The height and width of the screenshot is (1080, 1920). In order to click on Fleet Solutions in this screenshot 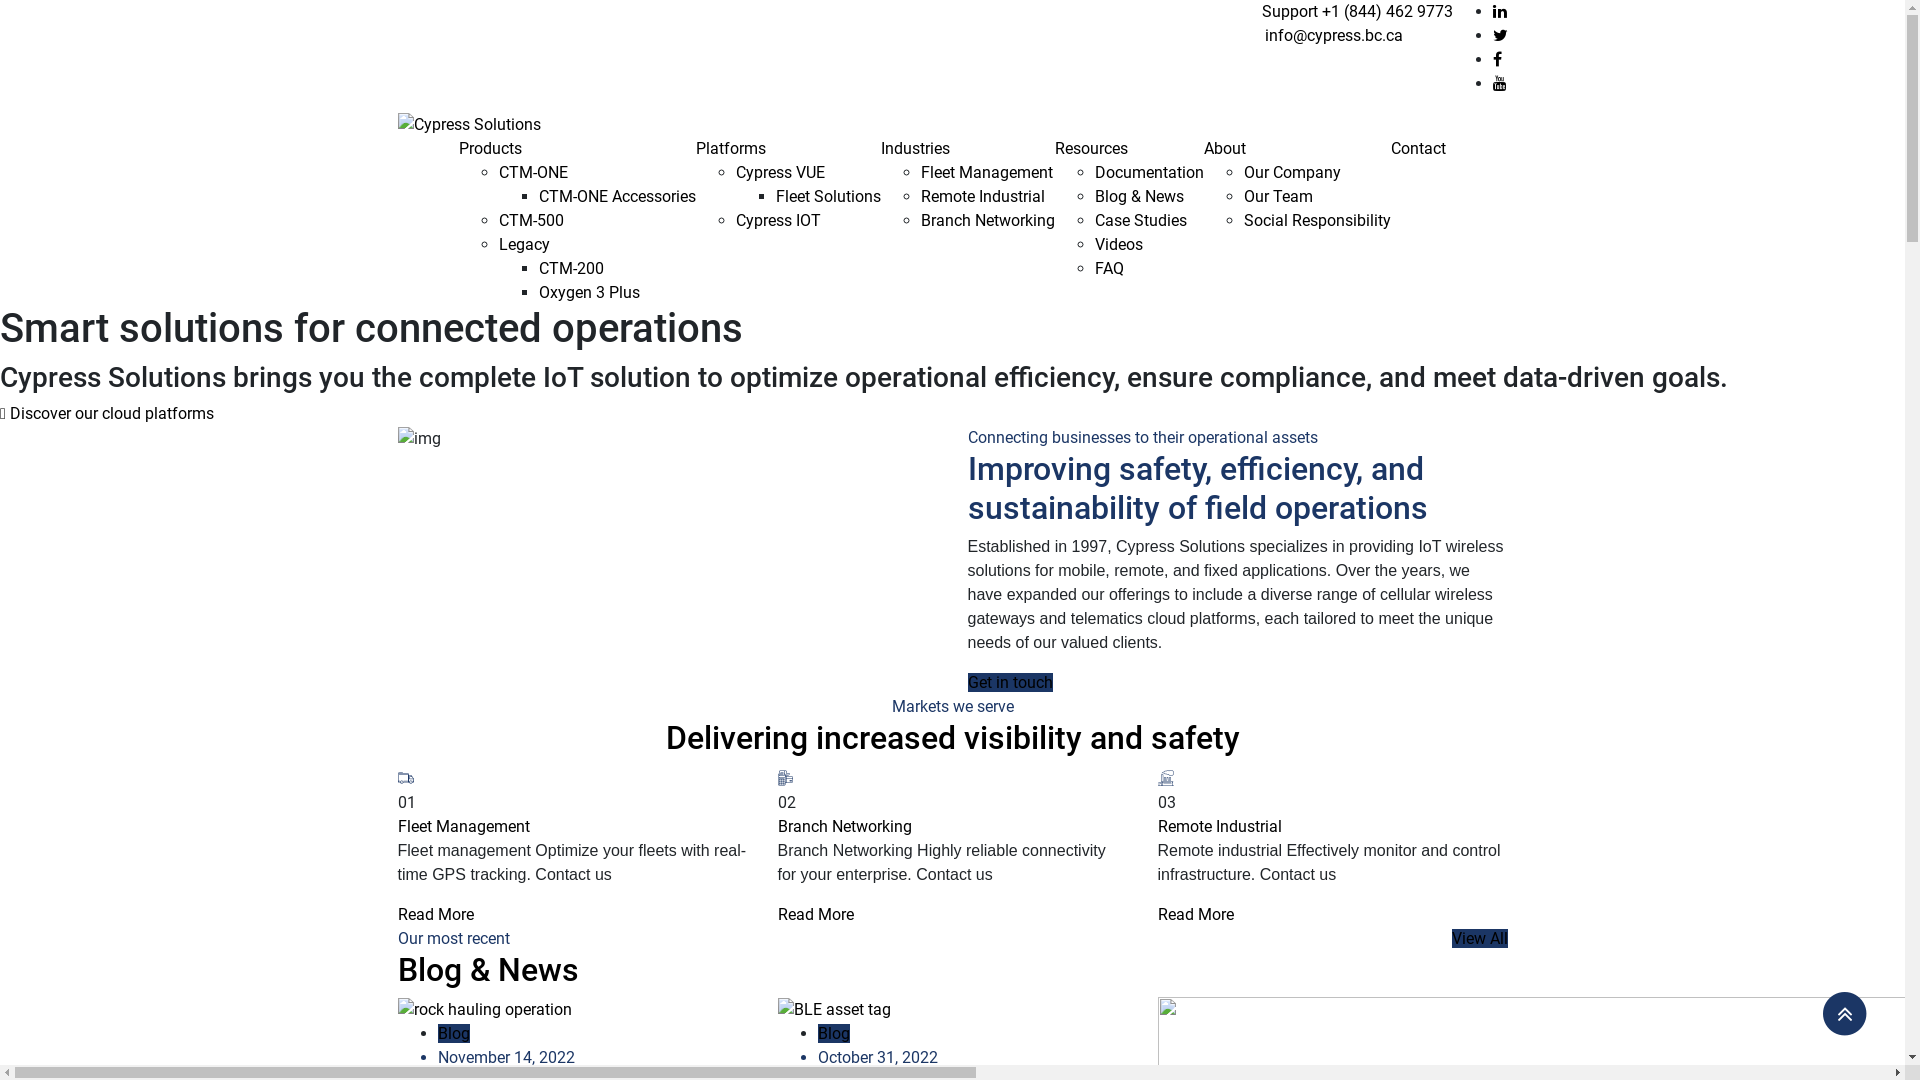, I will do `click(828, 196)`.